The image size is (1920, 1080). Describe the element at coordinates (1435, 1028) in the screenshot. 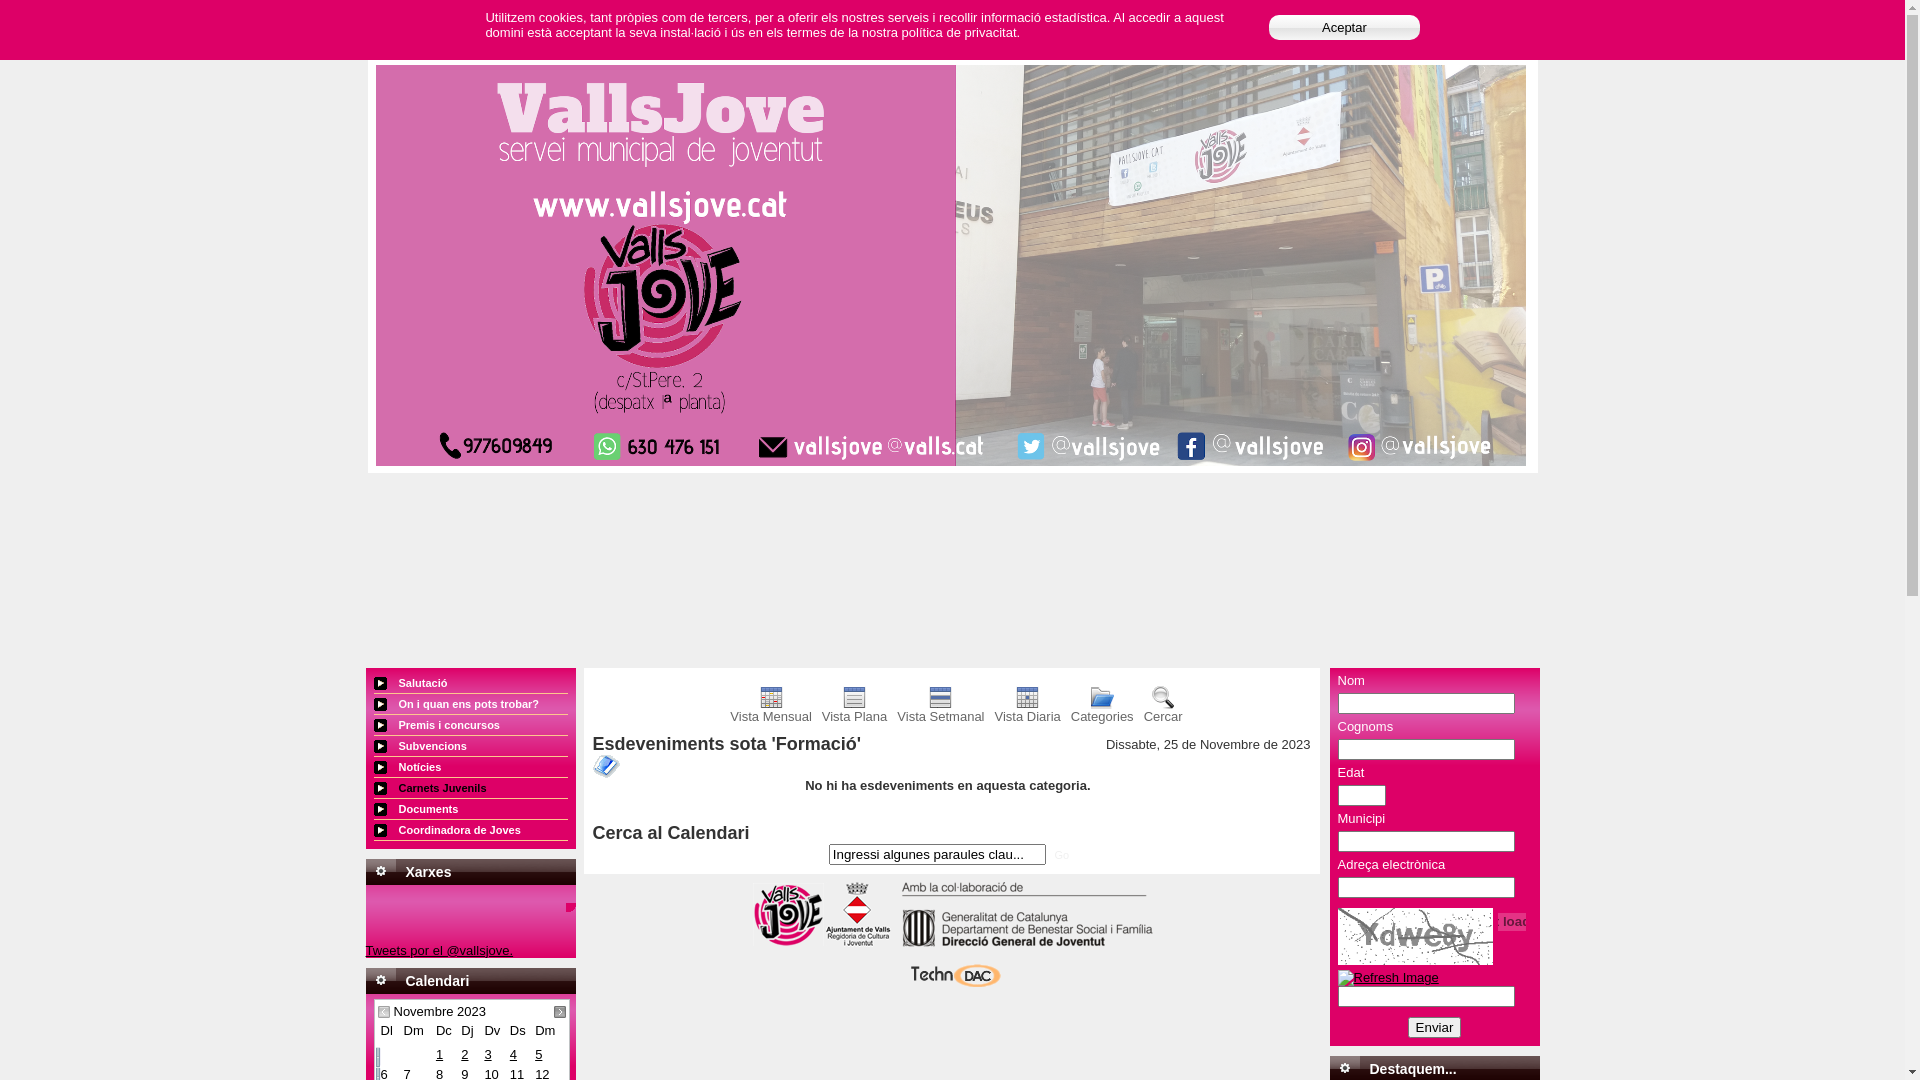

I see `Enviar` at that location.